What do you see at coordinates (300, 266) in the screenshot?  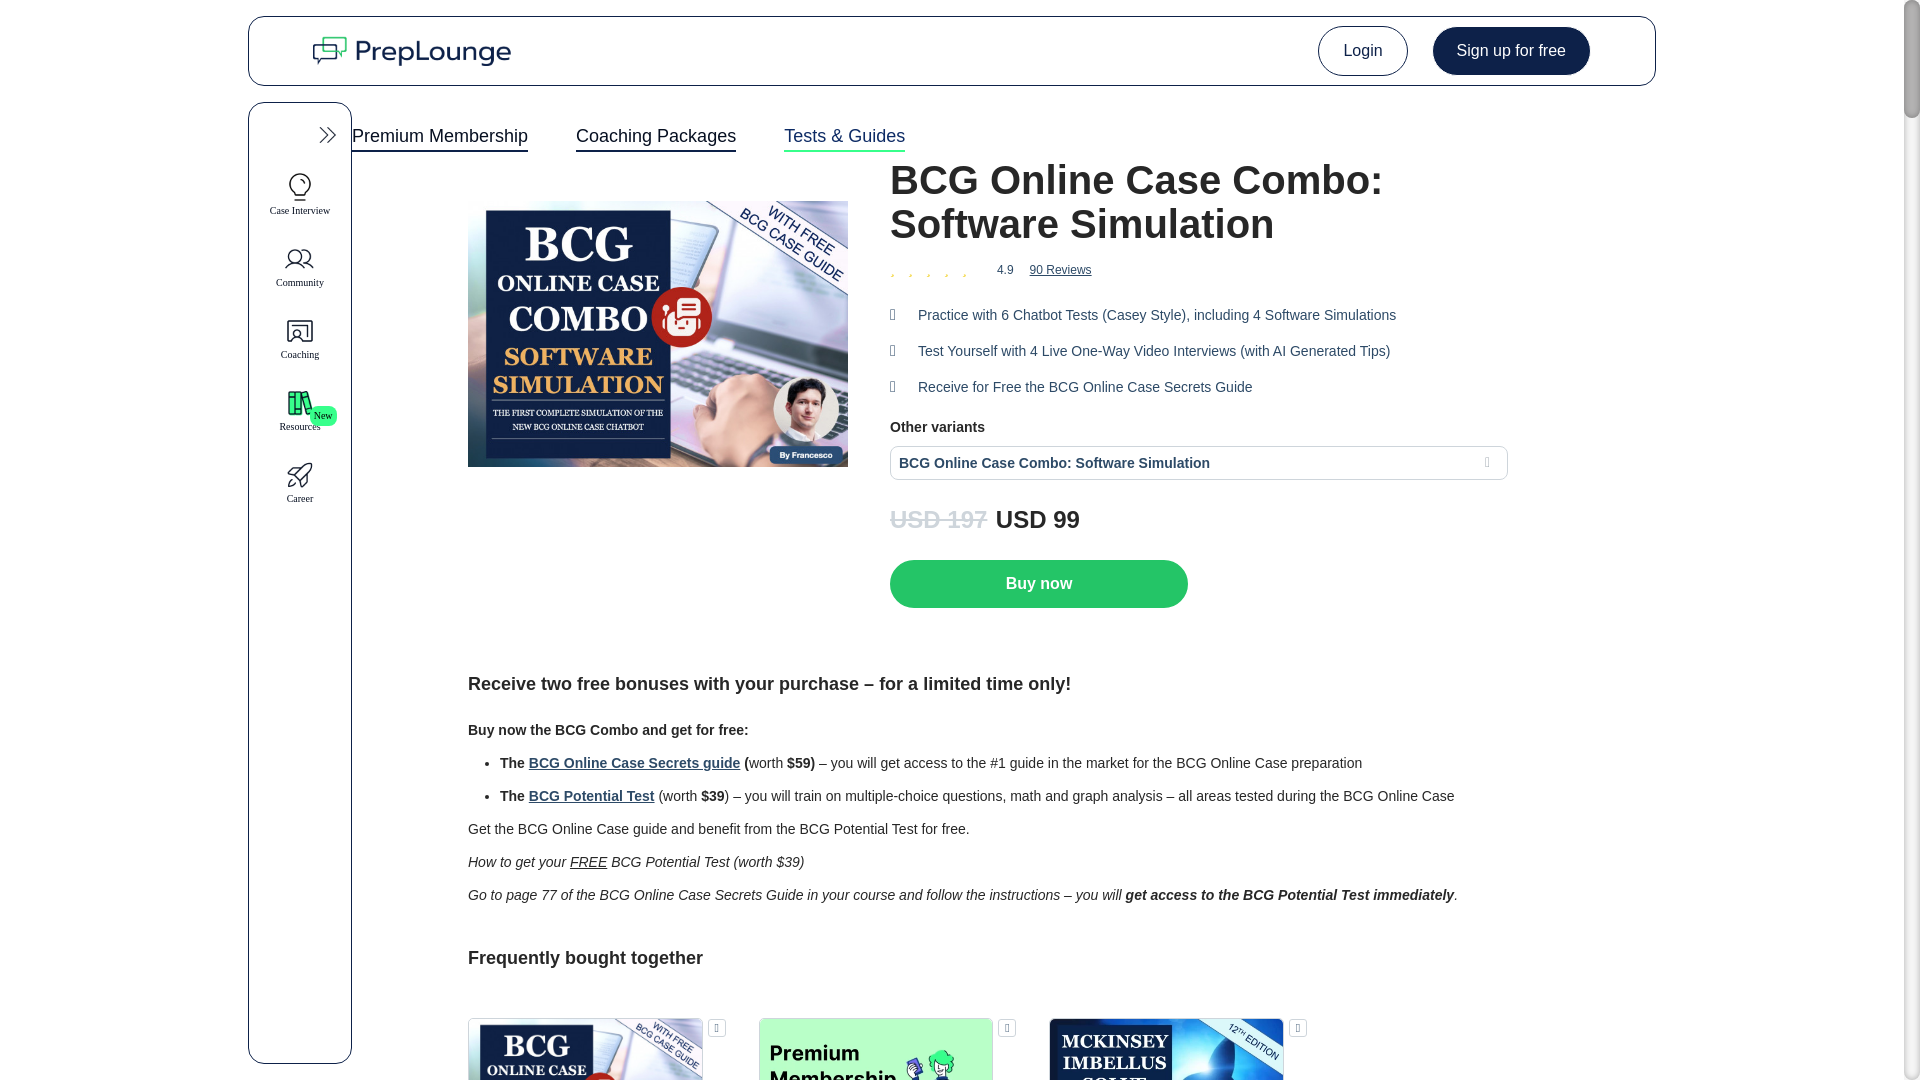 I see `Community` at bounding box center [300, 266].